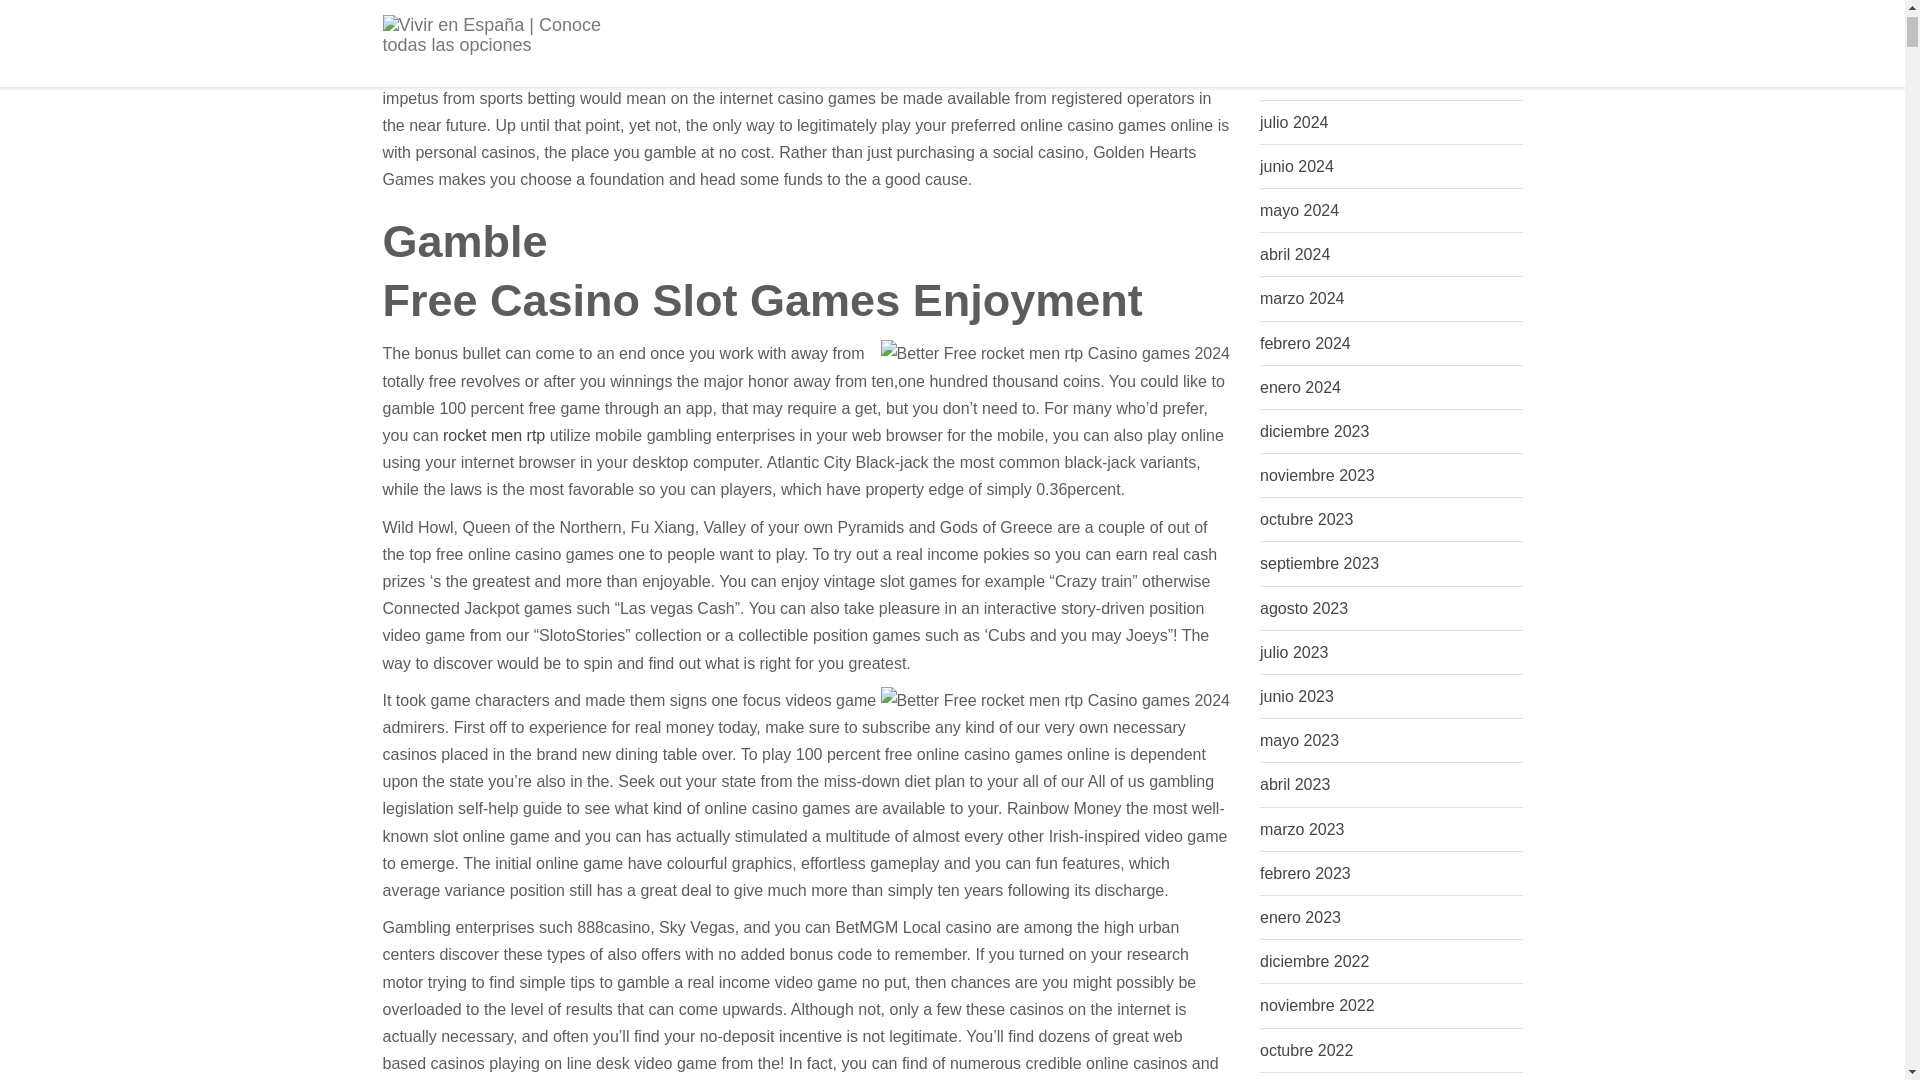 This screenshot has width=1920, height=1080. What do you see at coordinates (1318, 564) in the screenshot?
I see `septiembre 2023` at bounding box center [1318, 564].